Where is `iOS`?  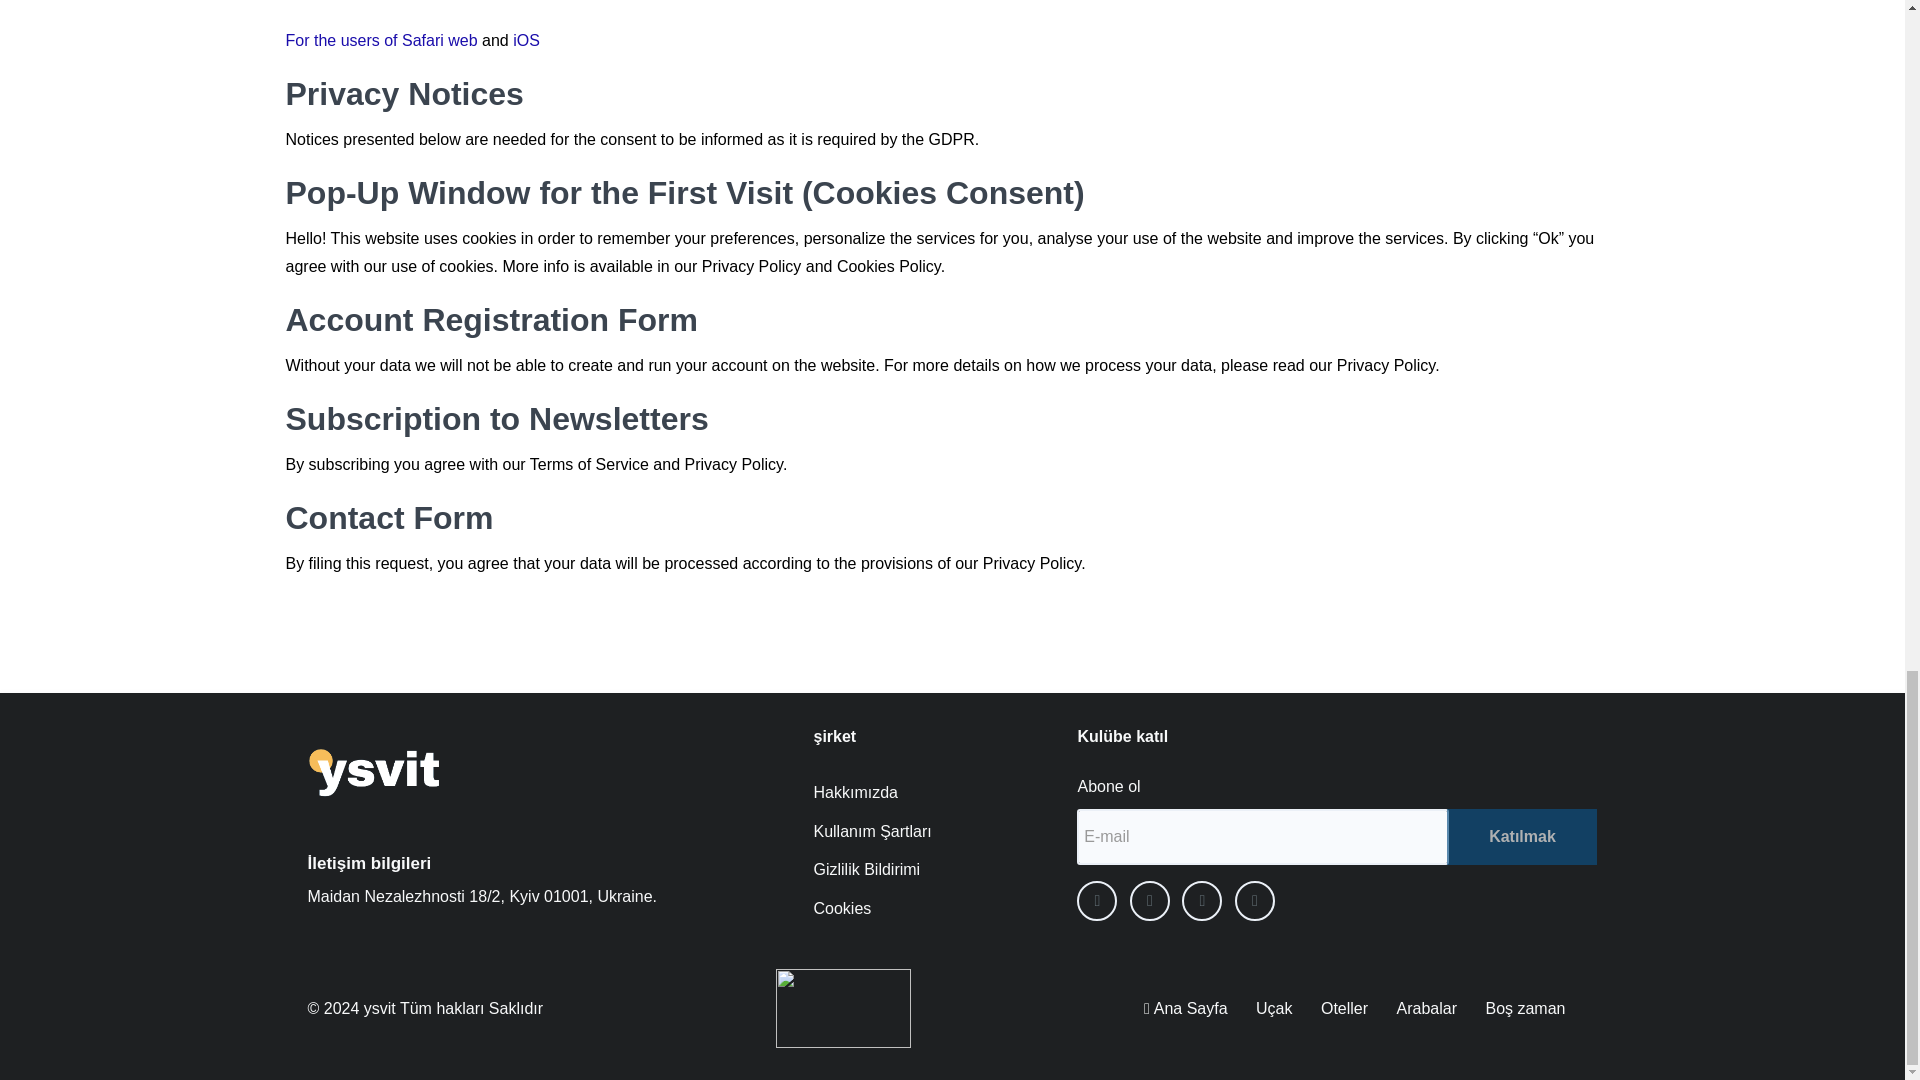
iOS is located at coordinates (526, 40).